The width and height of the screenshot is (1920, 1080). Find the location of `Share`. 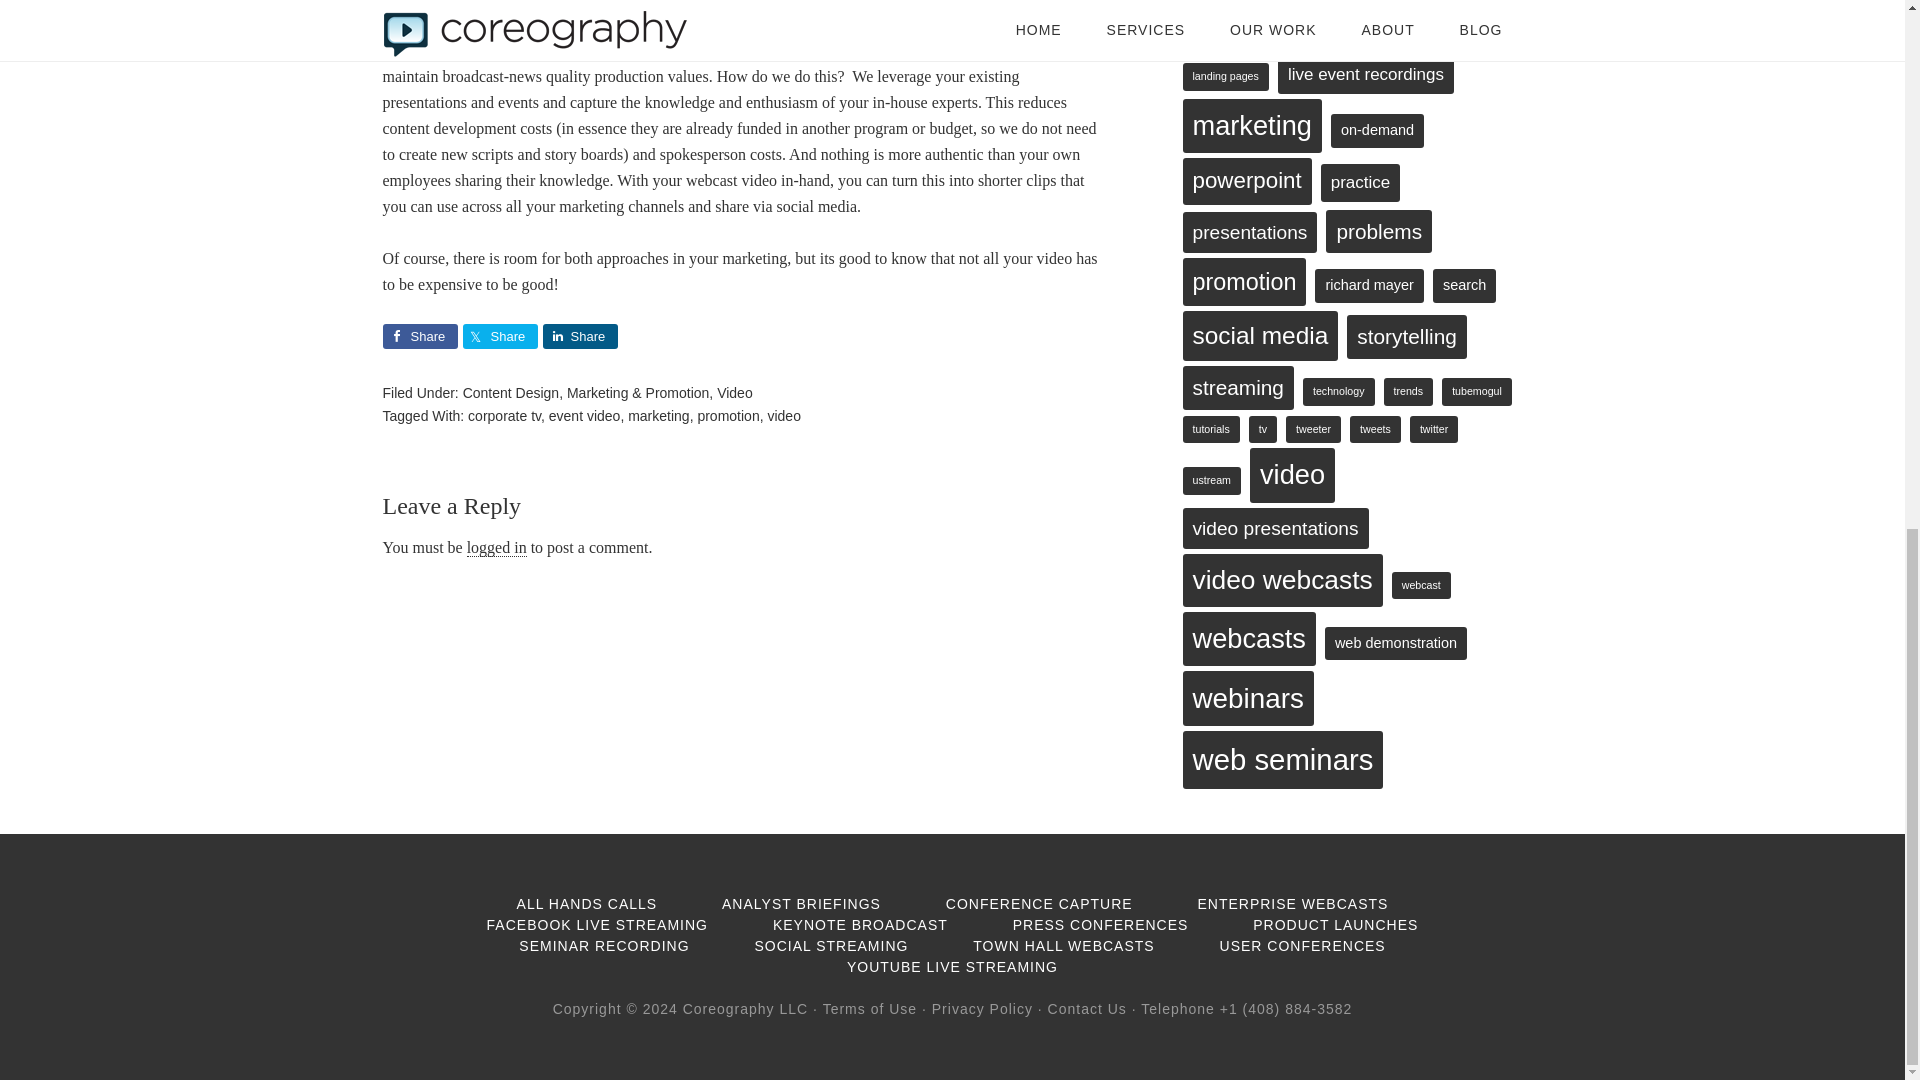

Share is located at coordinates (500, 336).